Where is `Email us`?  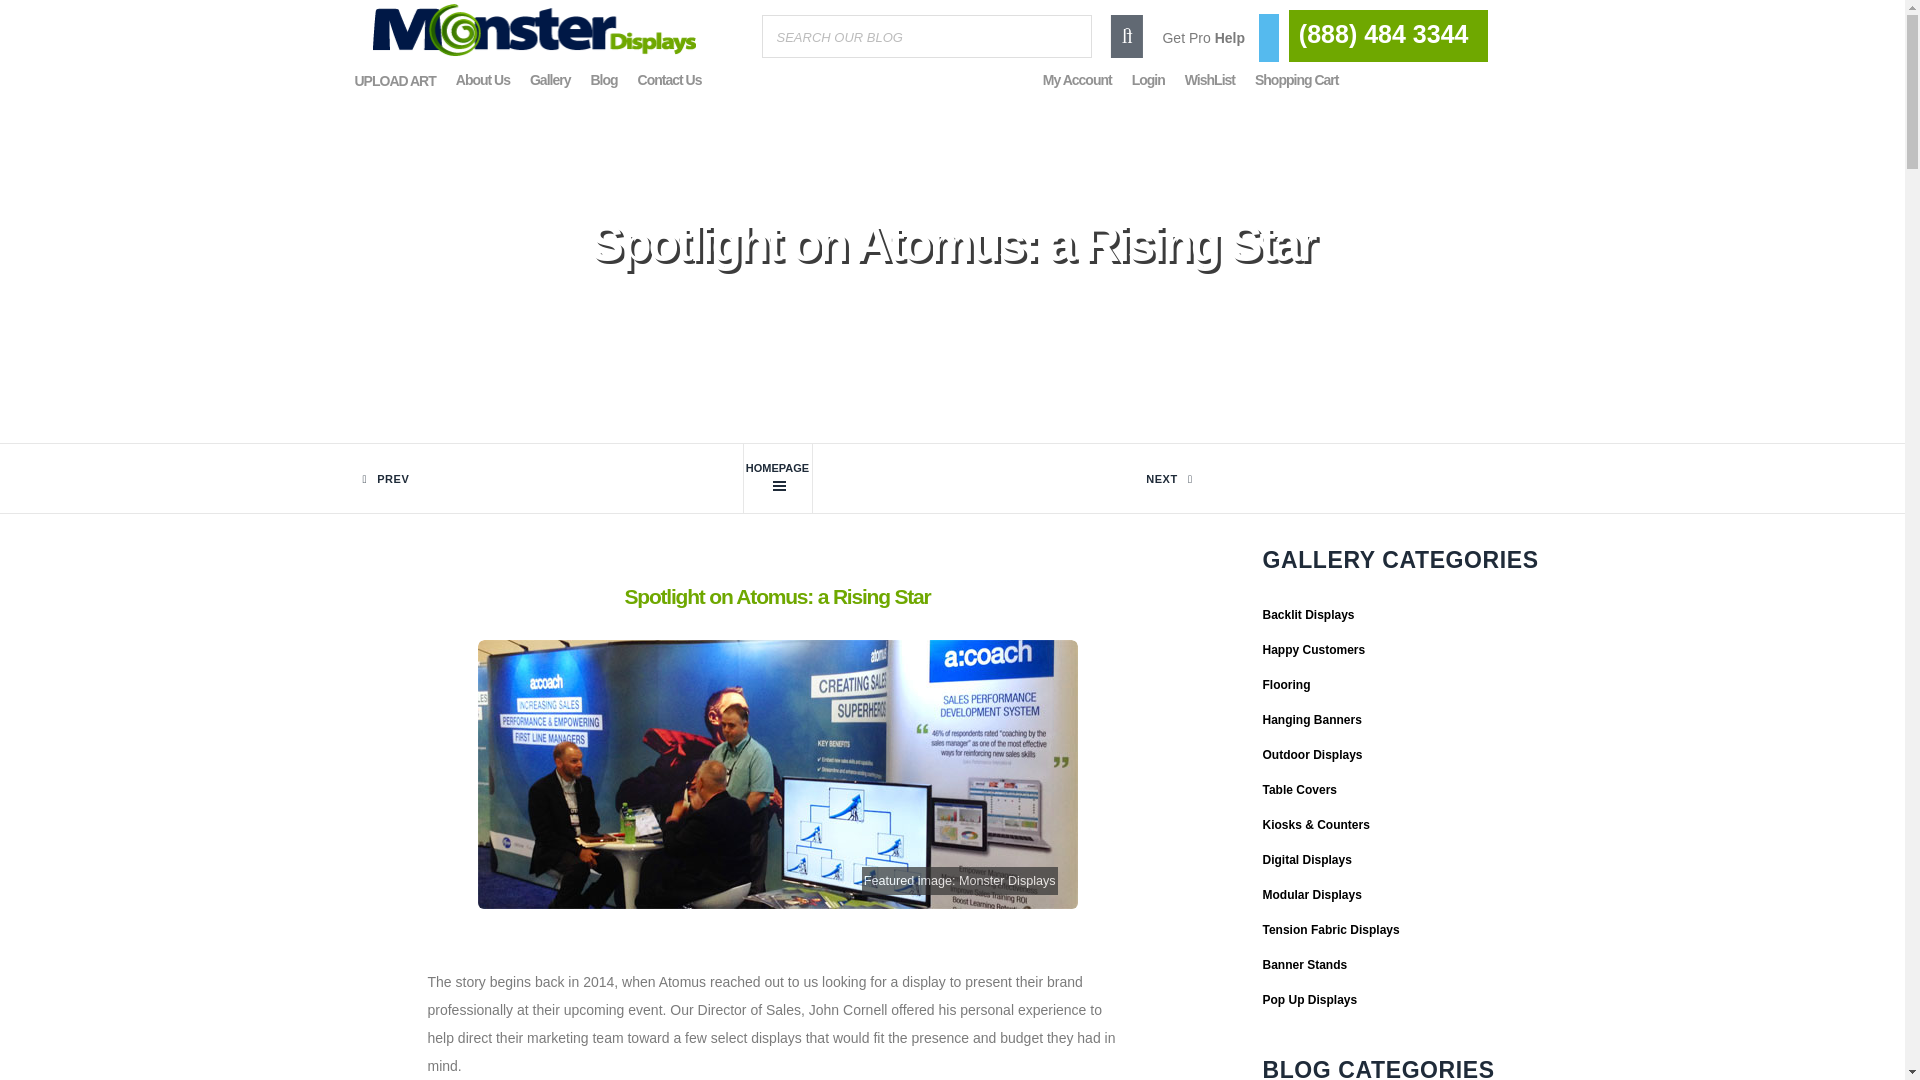
Email us is located at coordinates (1384, 35).